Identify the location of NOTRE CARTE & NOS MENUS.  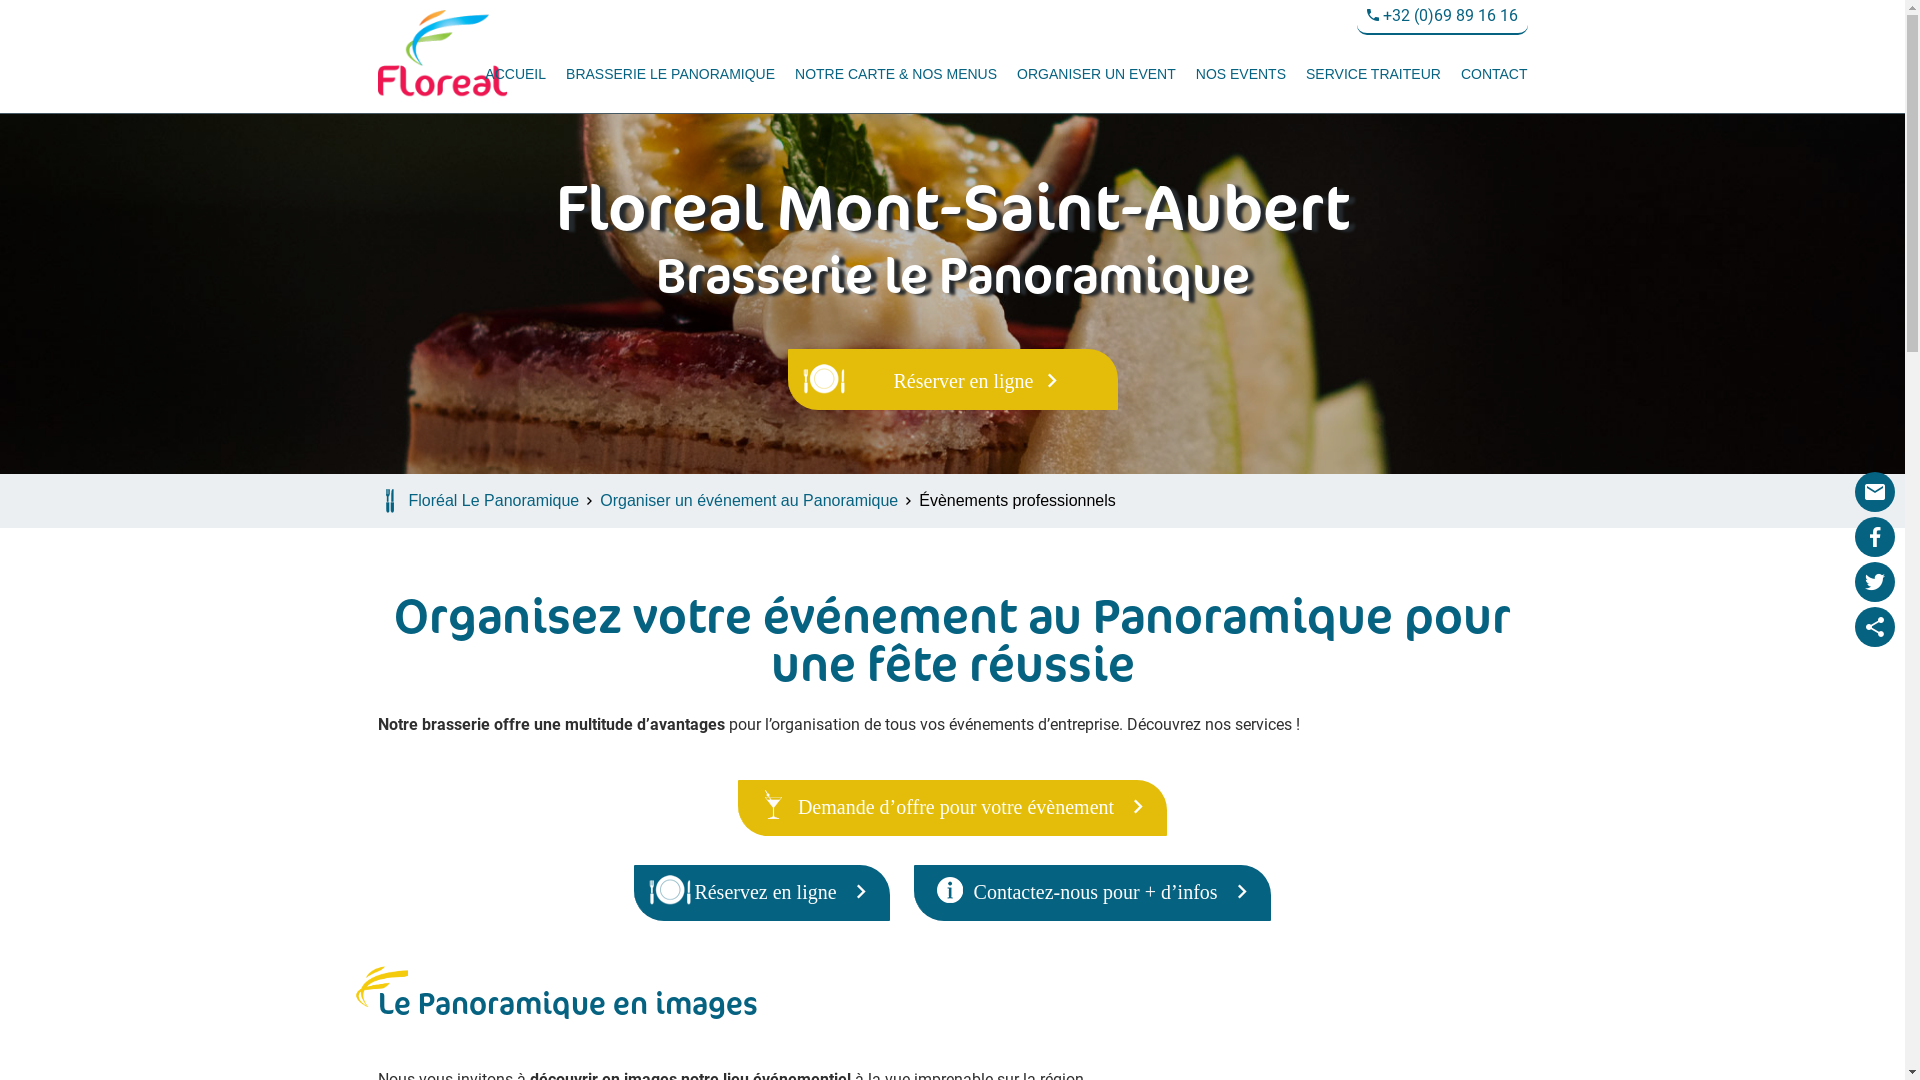
(896, 74).